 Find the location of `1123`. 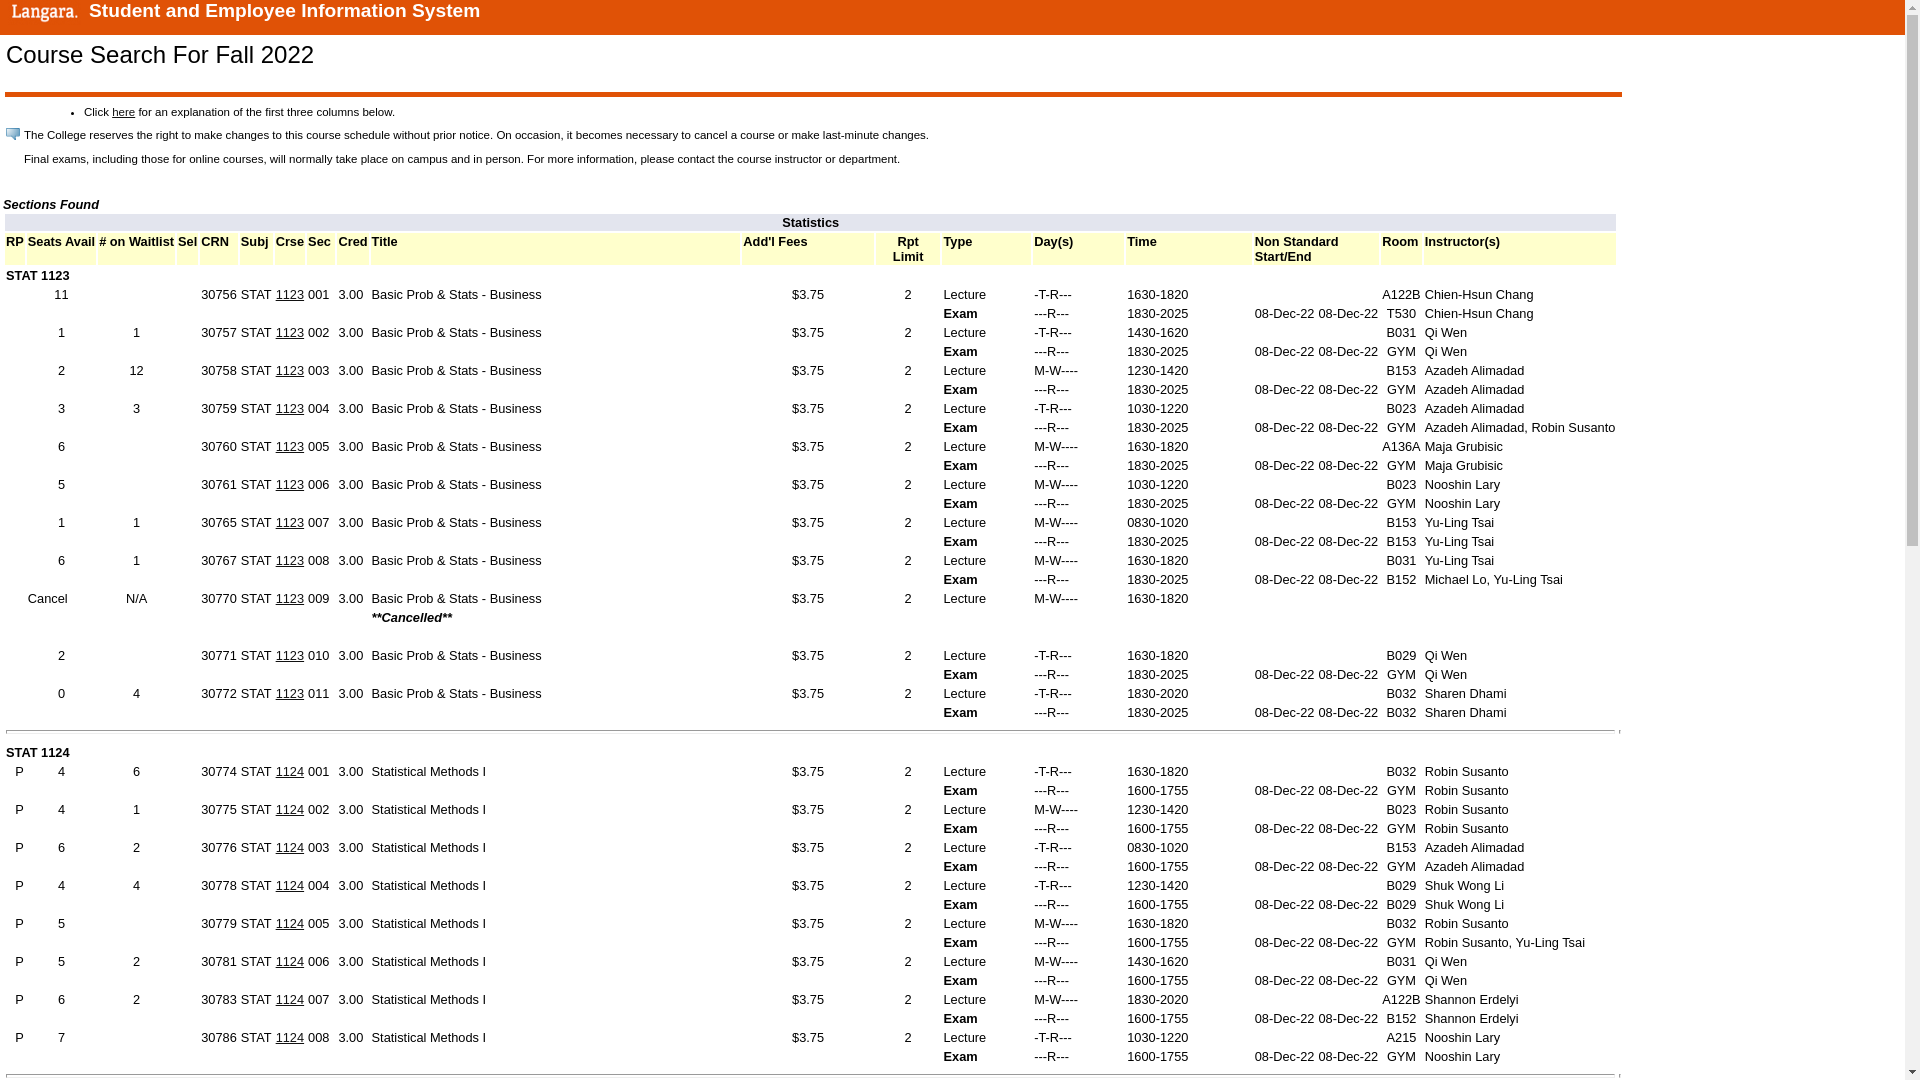

1123 is located at coordinates (290, 560).